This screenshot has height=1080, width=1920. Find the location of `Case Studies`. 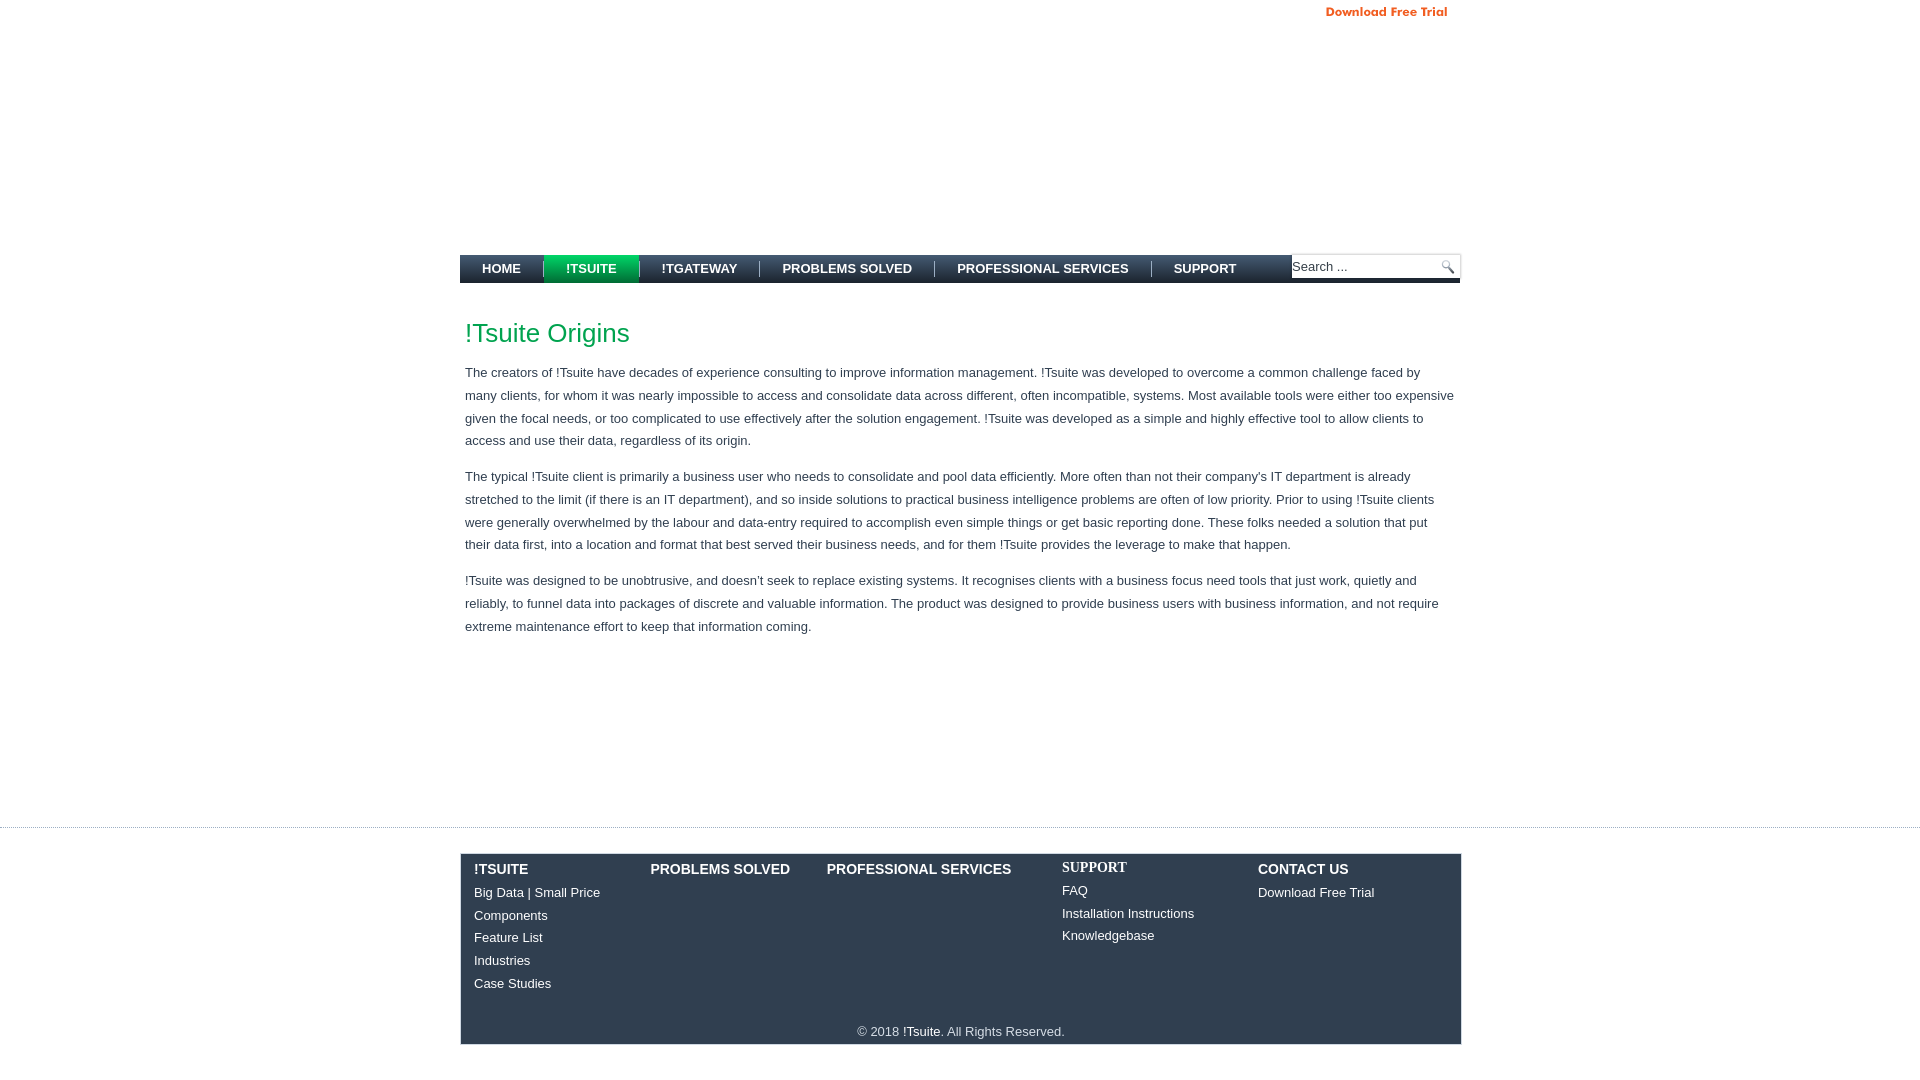

Case Studies is located at coordinates (512, 984).